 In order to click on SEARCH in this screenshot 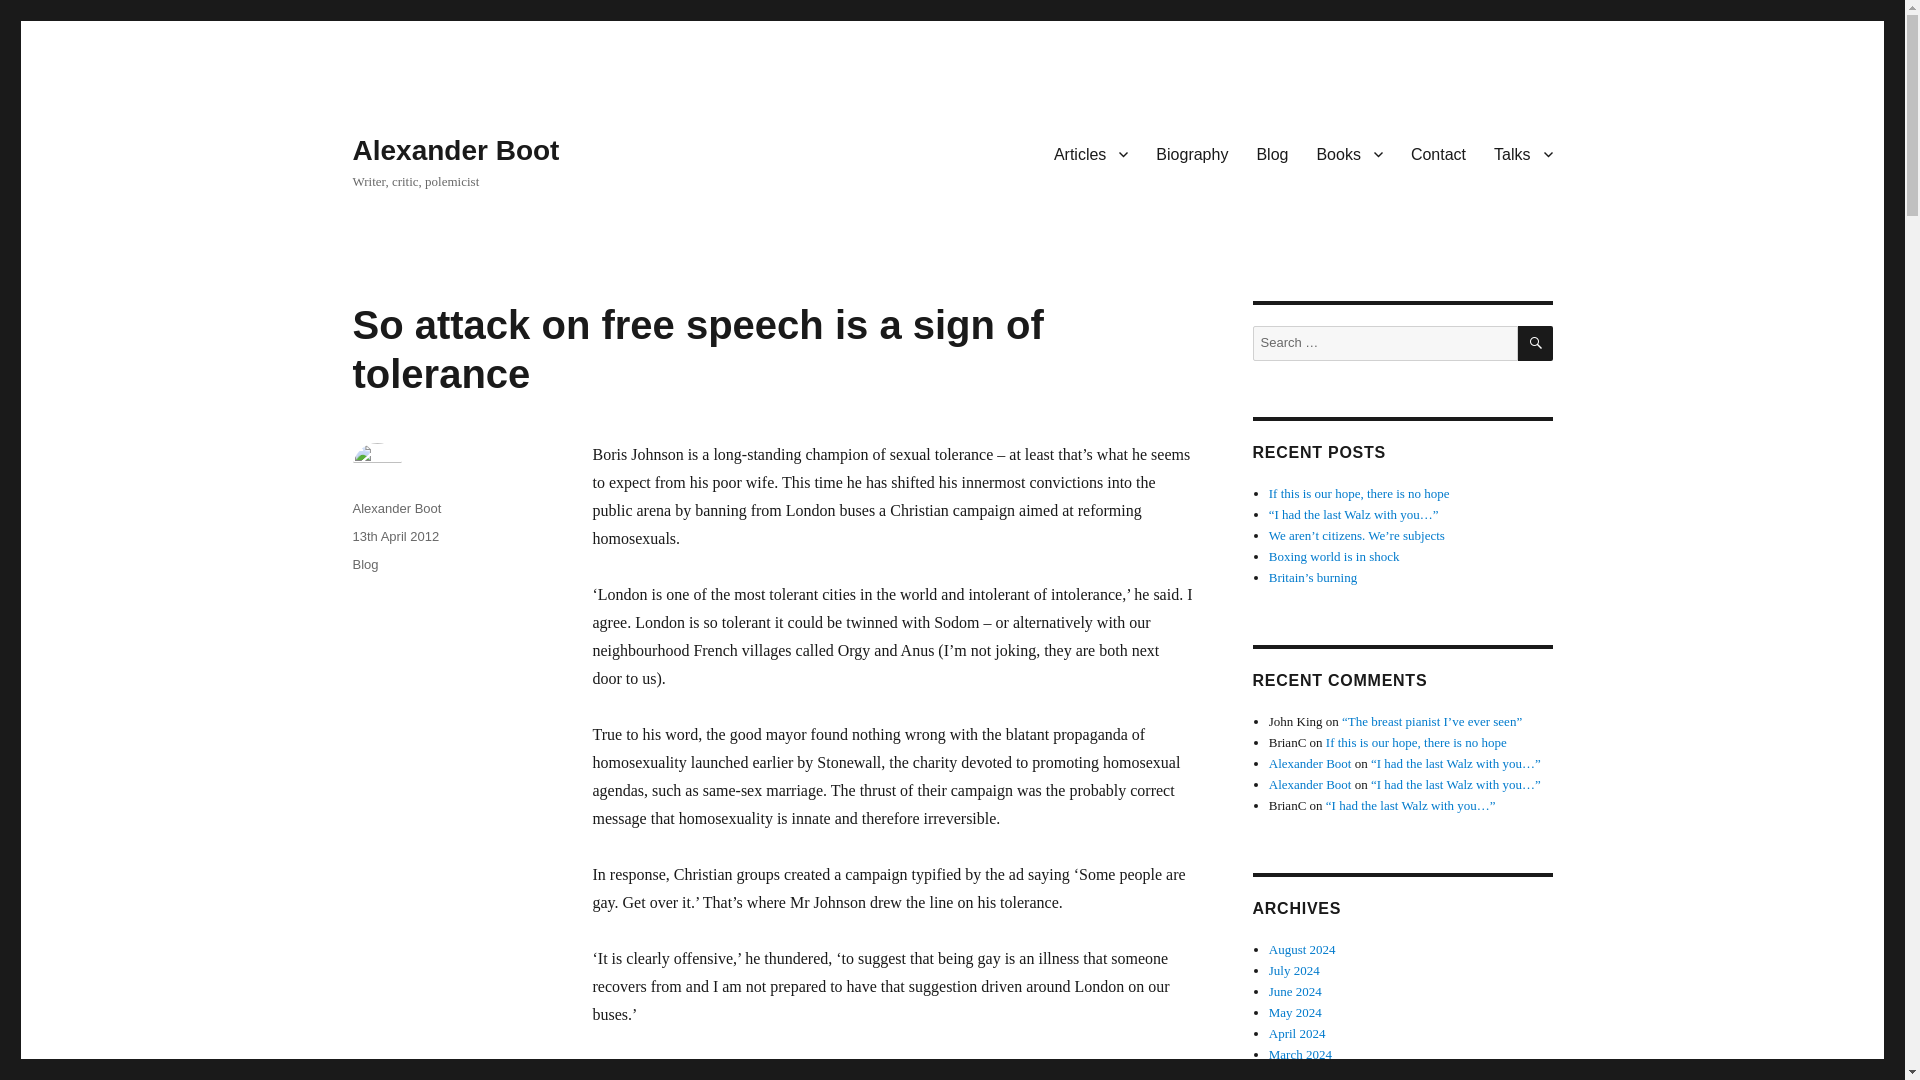, I will do `click(1536, 343)`.